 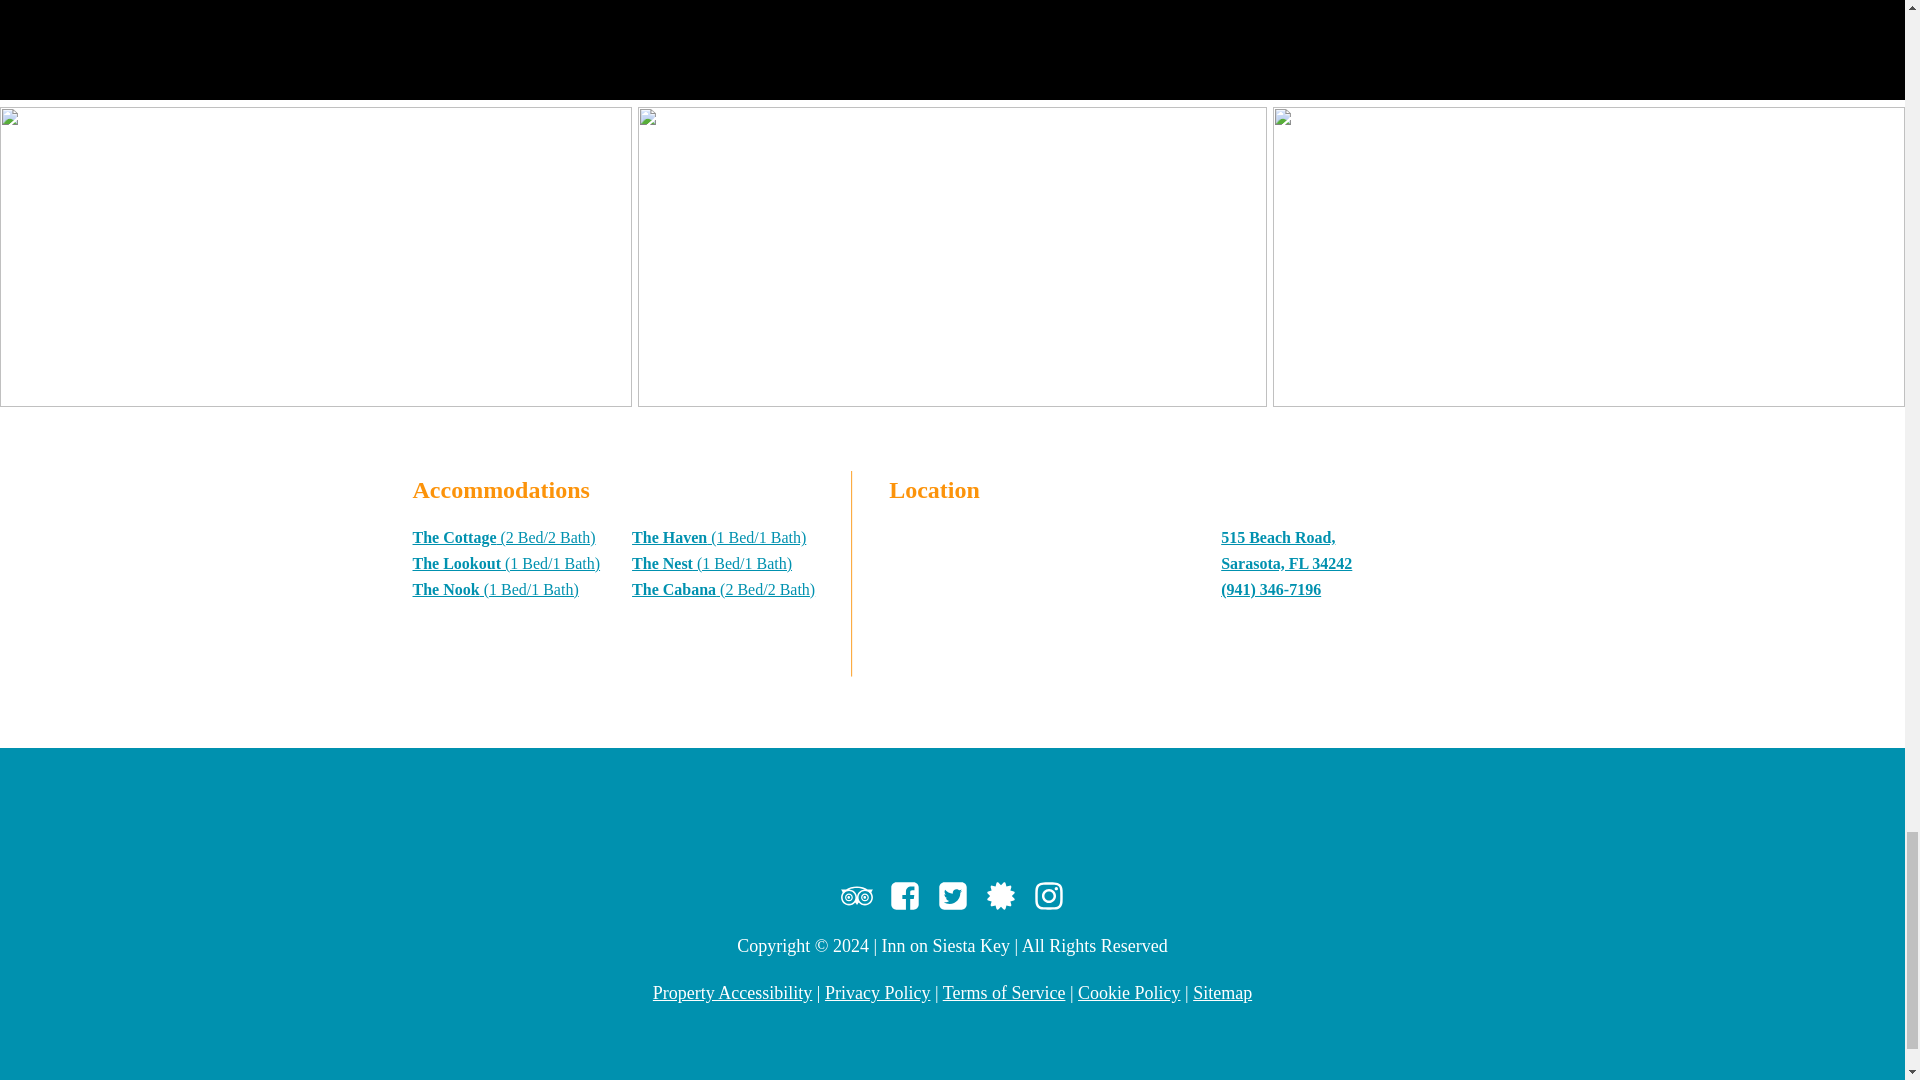 I want to click on Link to Our Instagram Page, so click(x=1048, y=894).